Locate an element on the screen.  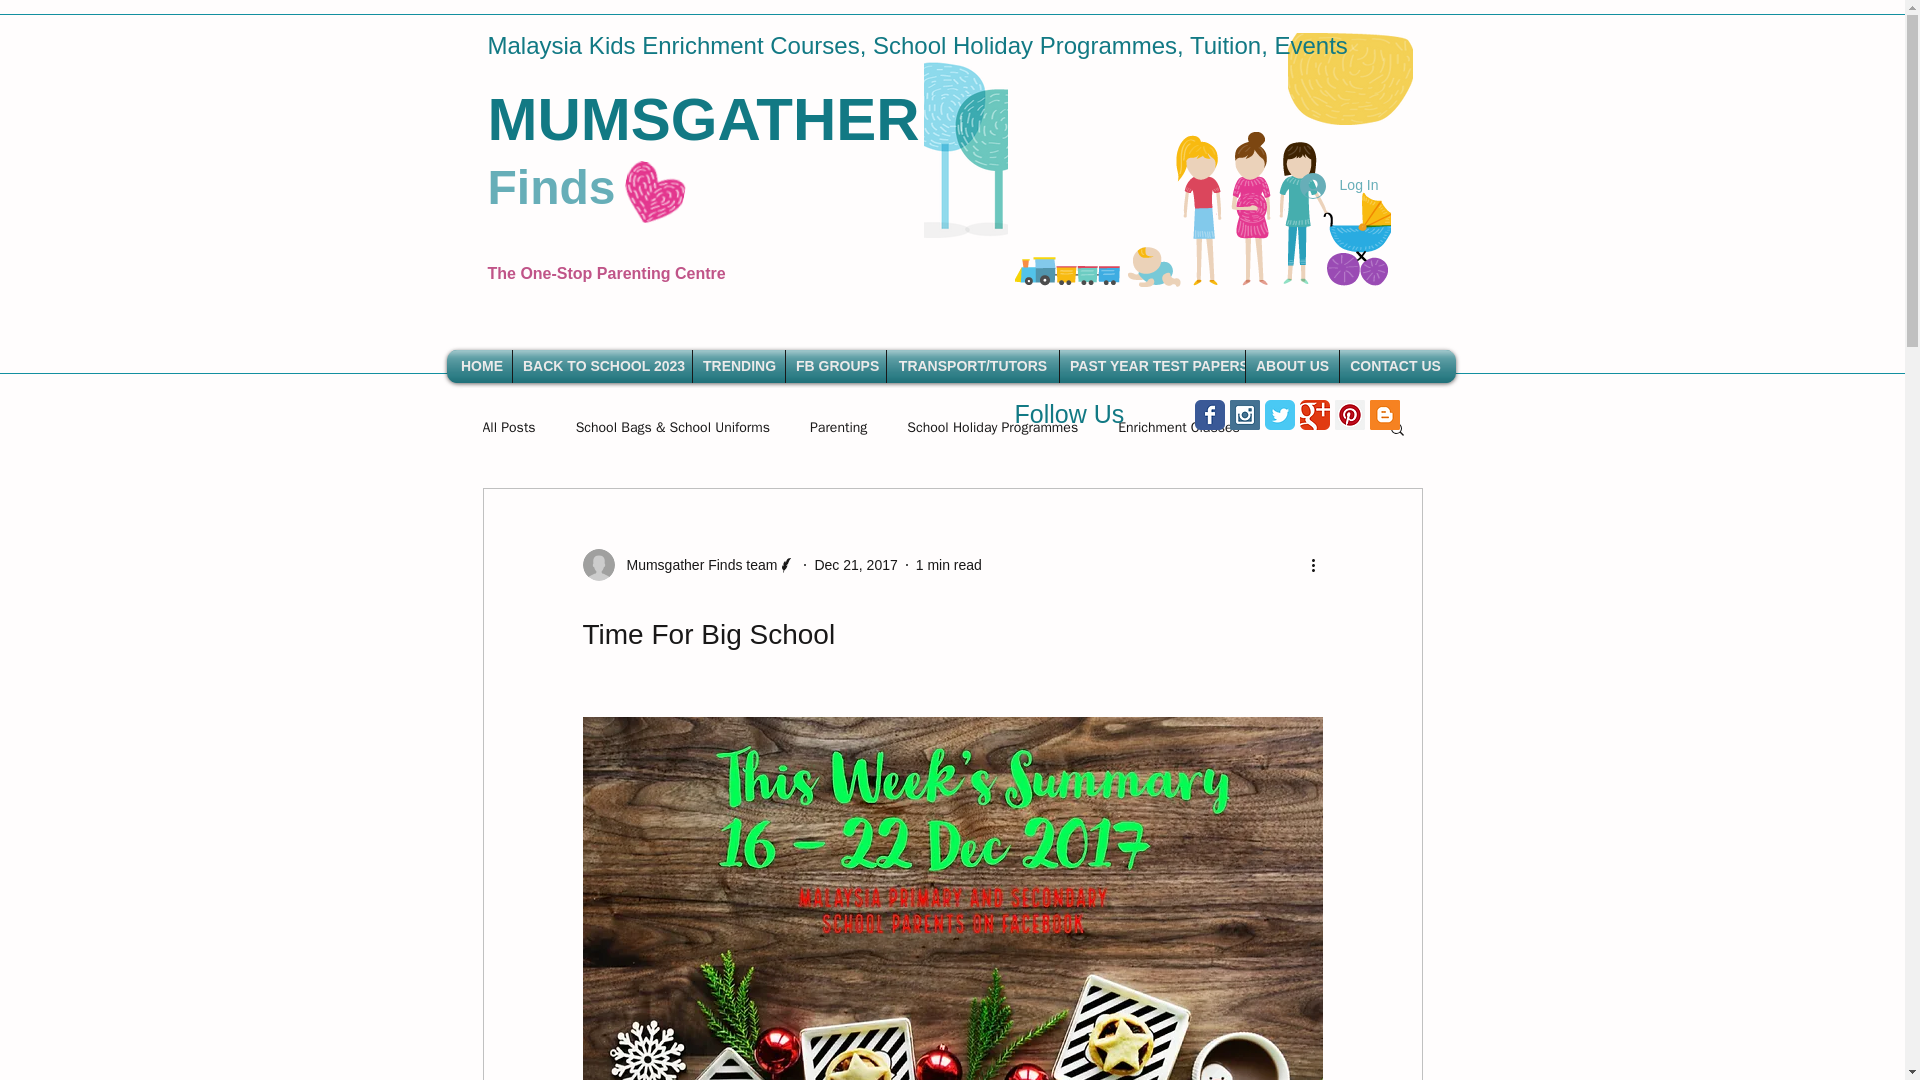
HOME is located at coordinates (482, 366).